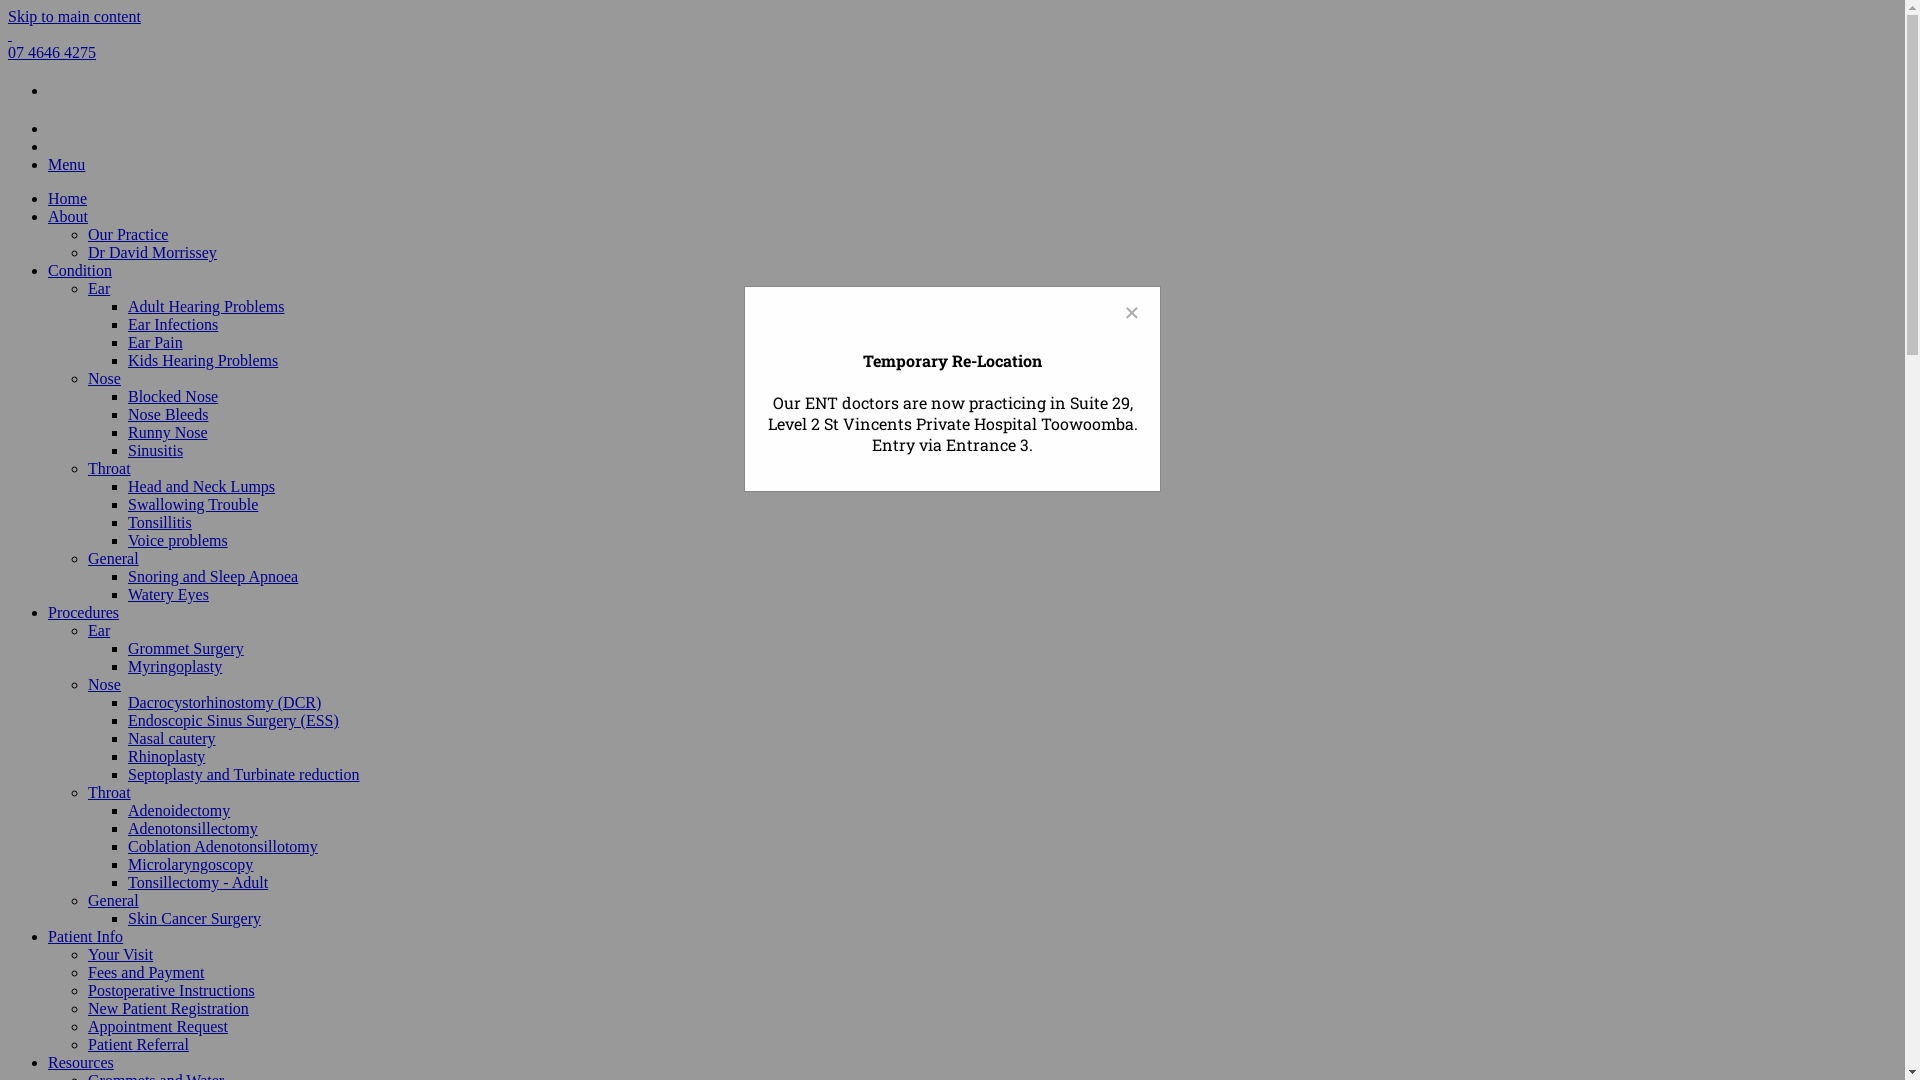 The width and height of the screenshot is (1920, 1080). What do you see at coordinates (224, 702) in the screenshot?
I see `Dacrocystorhinostomy (DCR)` at bounding box center [224, 702].